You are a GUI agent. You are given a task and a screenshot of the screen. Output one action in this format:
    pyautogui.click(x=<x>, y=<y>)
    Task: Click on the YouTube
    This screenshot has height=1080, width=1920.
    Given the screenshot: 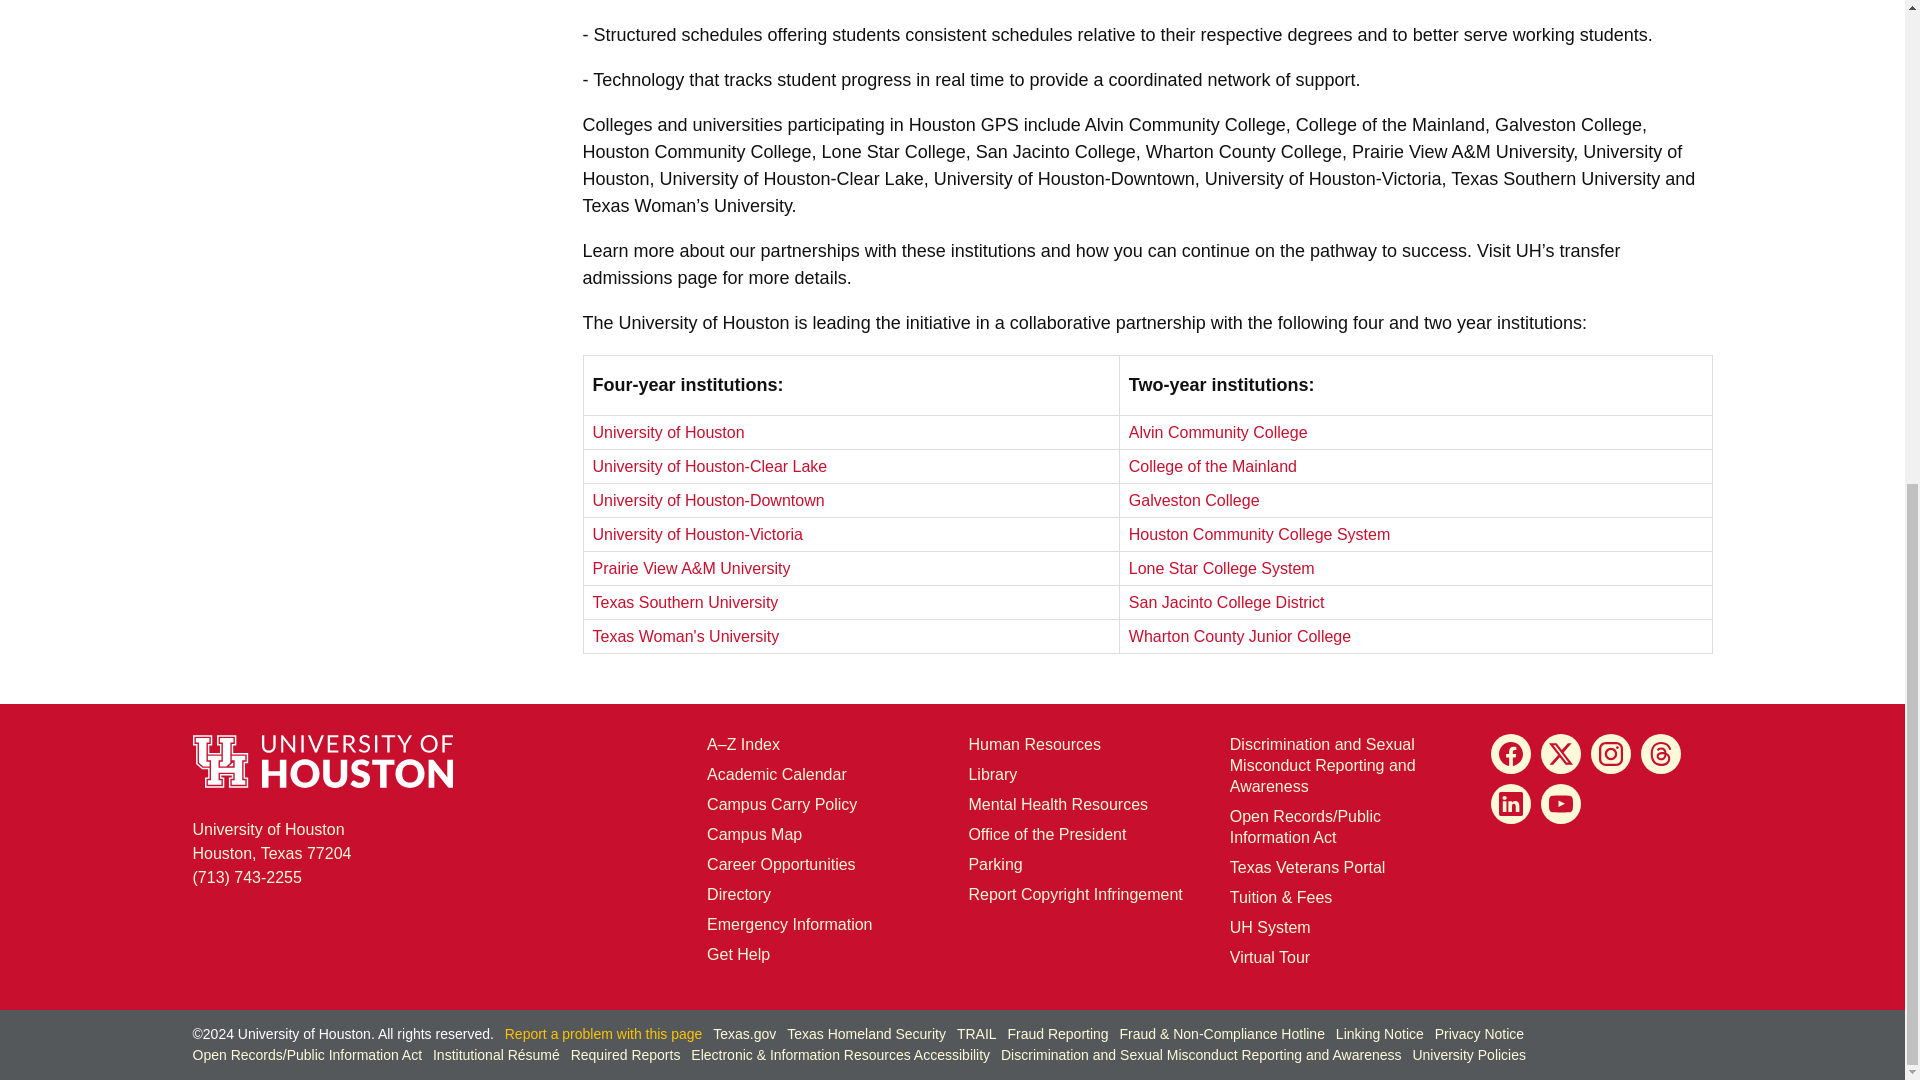 What is the action you would take?
    pyautogui.click(x=1560, y=802)
    